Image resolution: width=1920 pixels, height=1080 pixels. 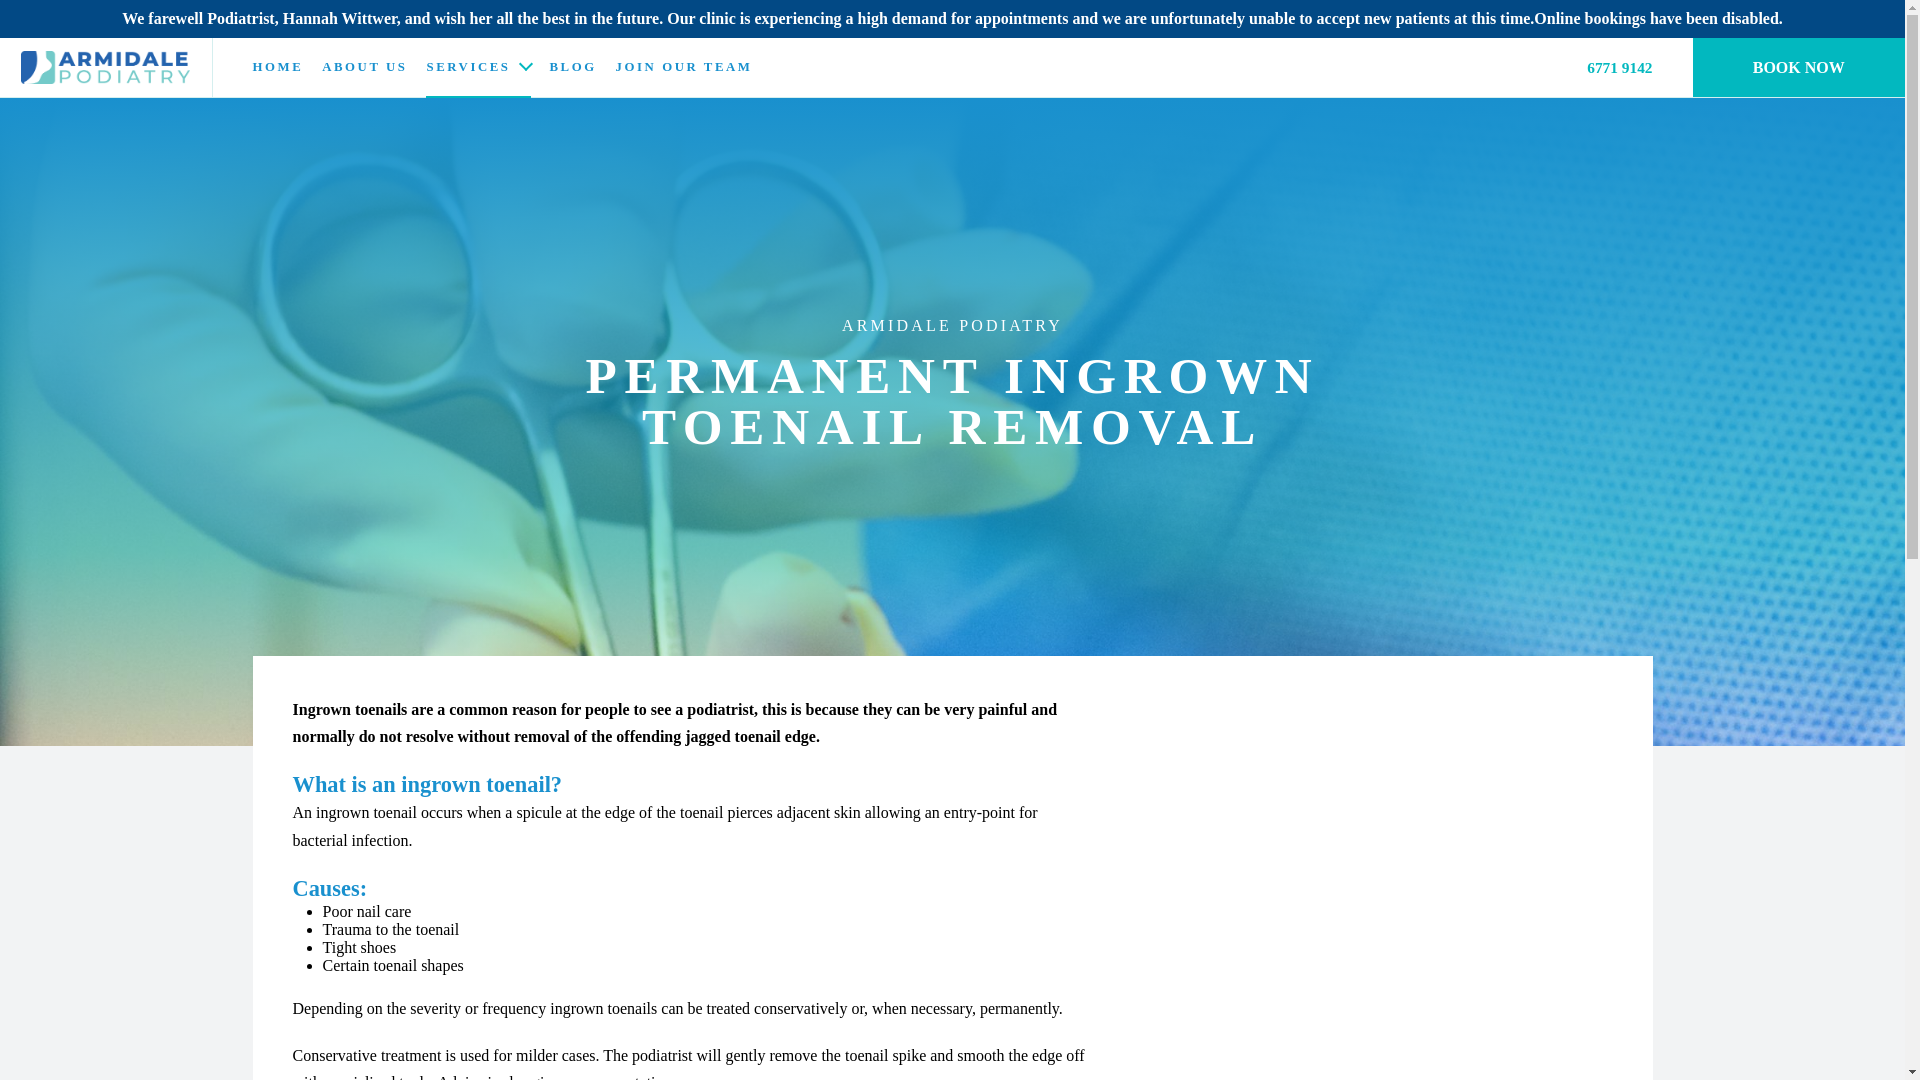 I want to click on ABOUT US, so click(x=364, y=67).